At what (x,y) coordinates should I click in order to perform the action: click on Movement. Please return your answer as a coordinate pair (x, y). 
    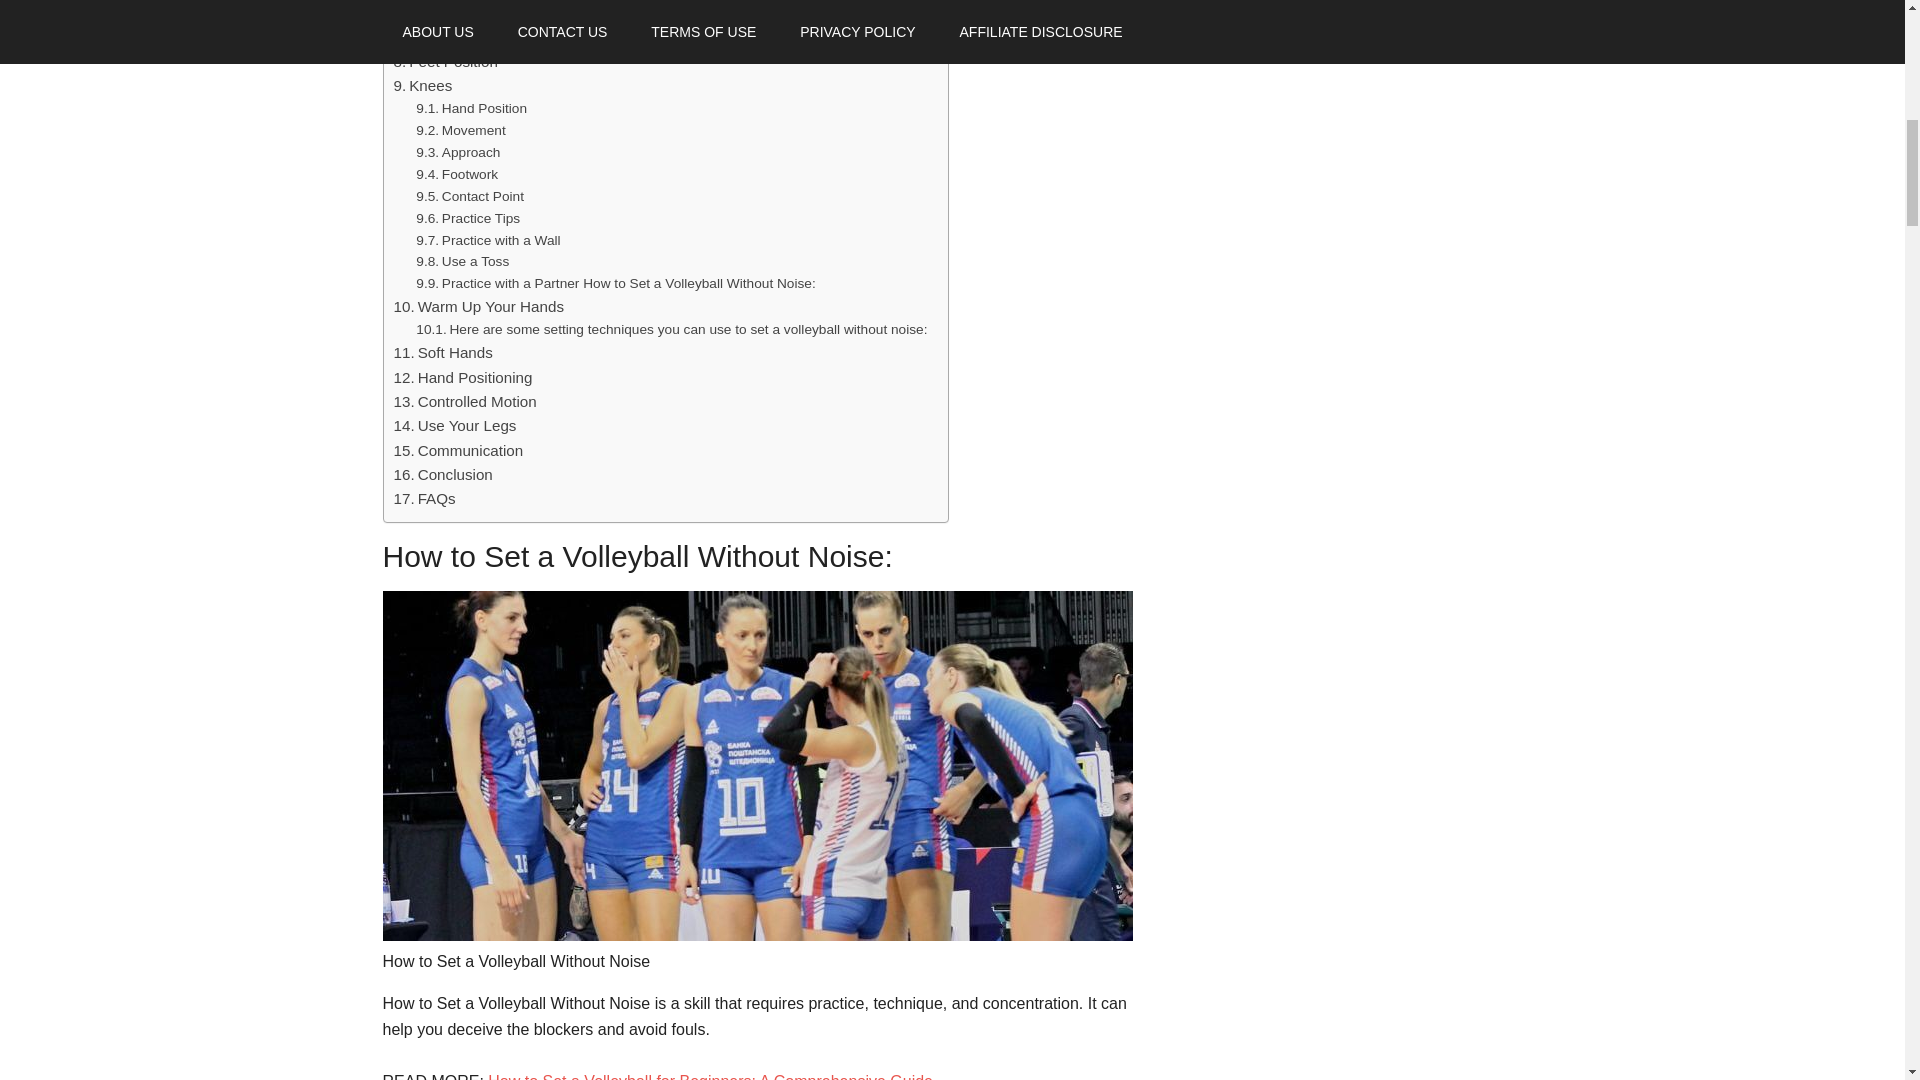
    Looking at the image, I should click on (460, 130).